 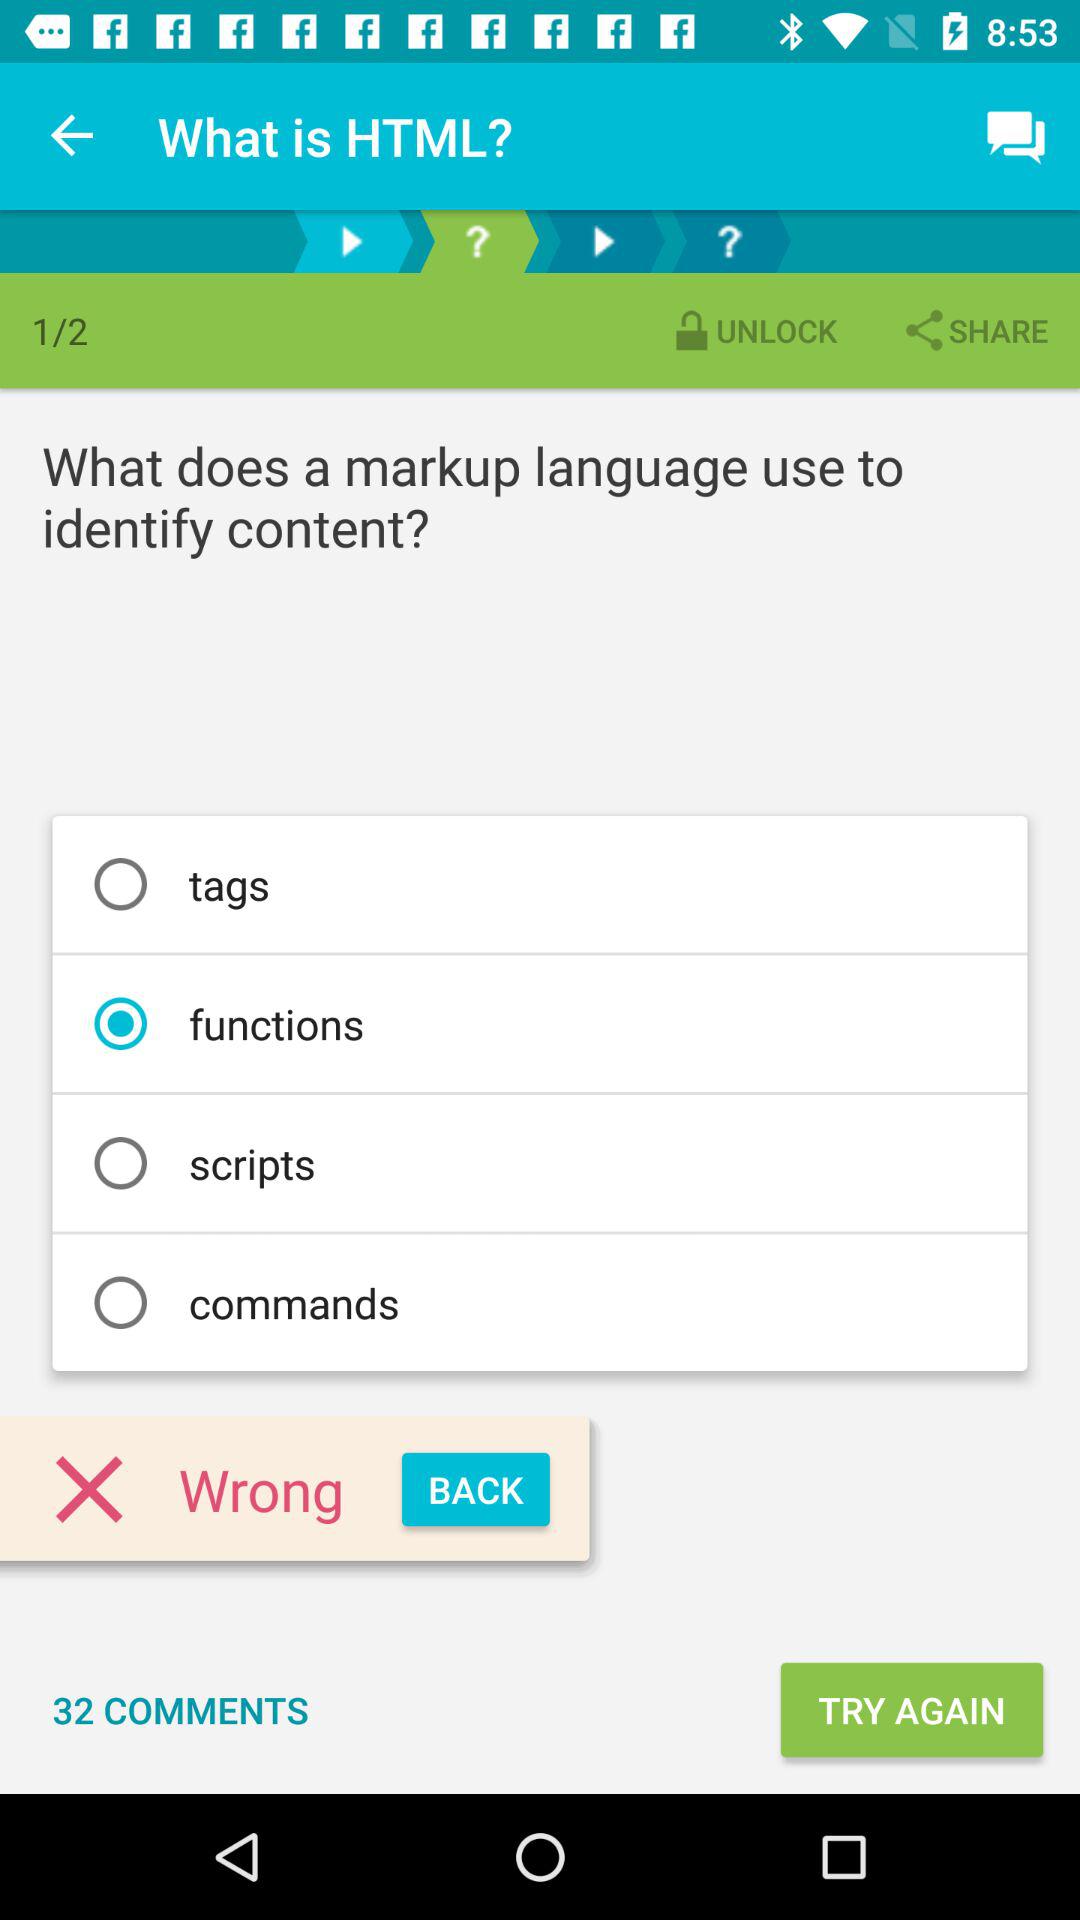 I want to click on choose item below the commands icon, so click(x=476, y=1490).